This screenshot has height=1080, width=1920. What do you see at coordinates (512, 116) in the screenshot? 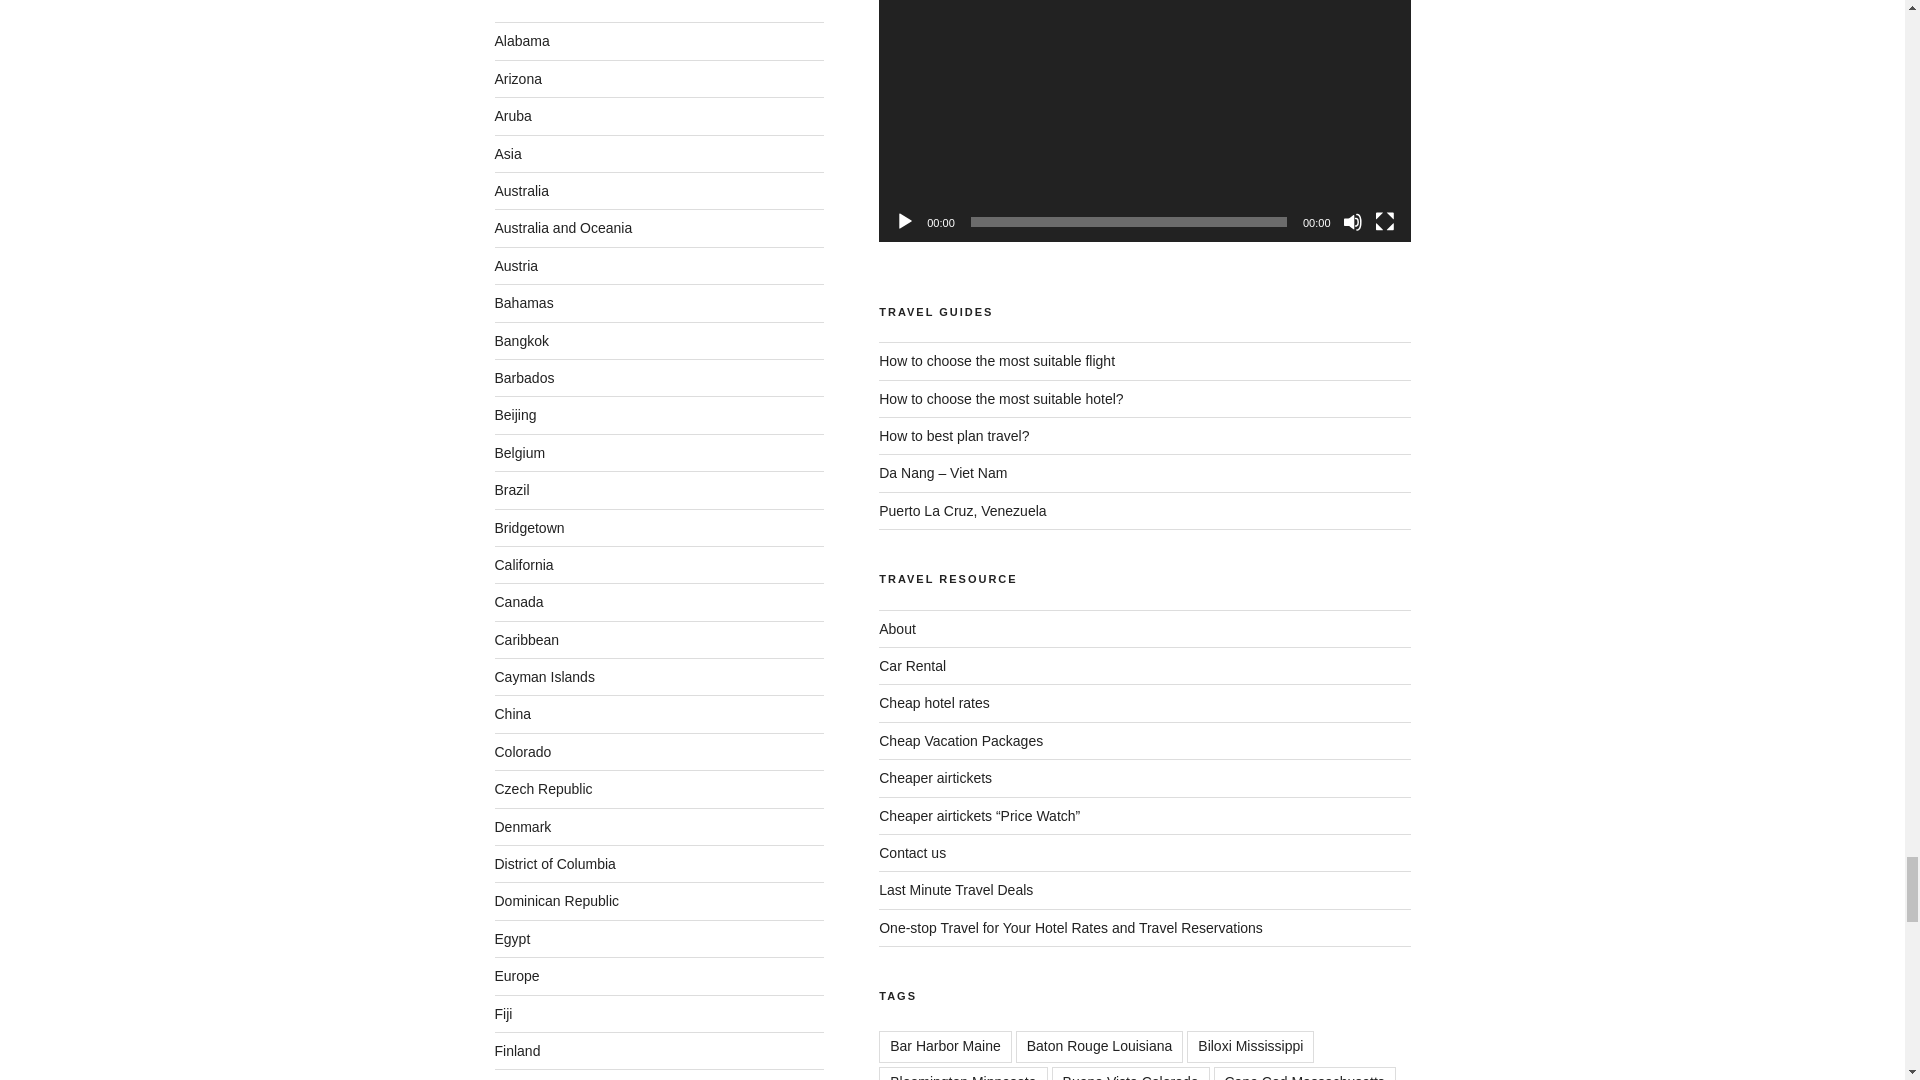
I see `Aruba` at bounding box center [512, 116].